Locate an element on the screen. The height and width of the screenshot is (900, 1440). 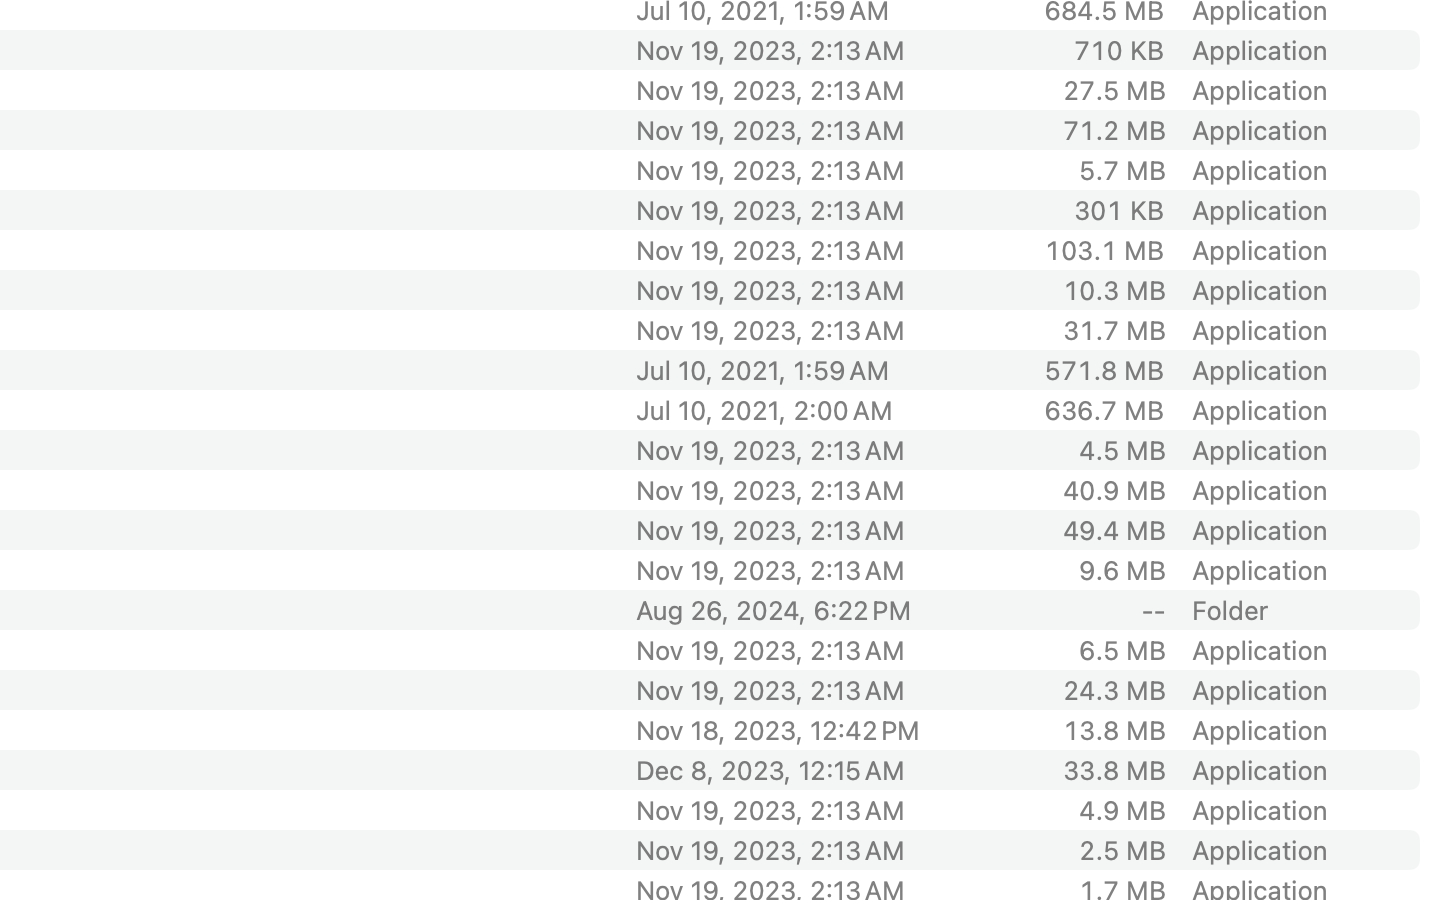
Folder is located at coordinates (1231, 610).